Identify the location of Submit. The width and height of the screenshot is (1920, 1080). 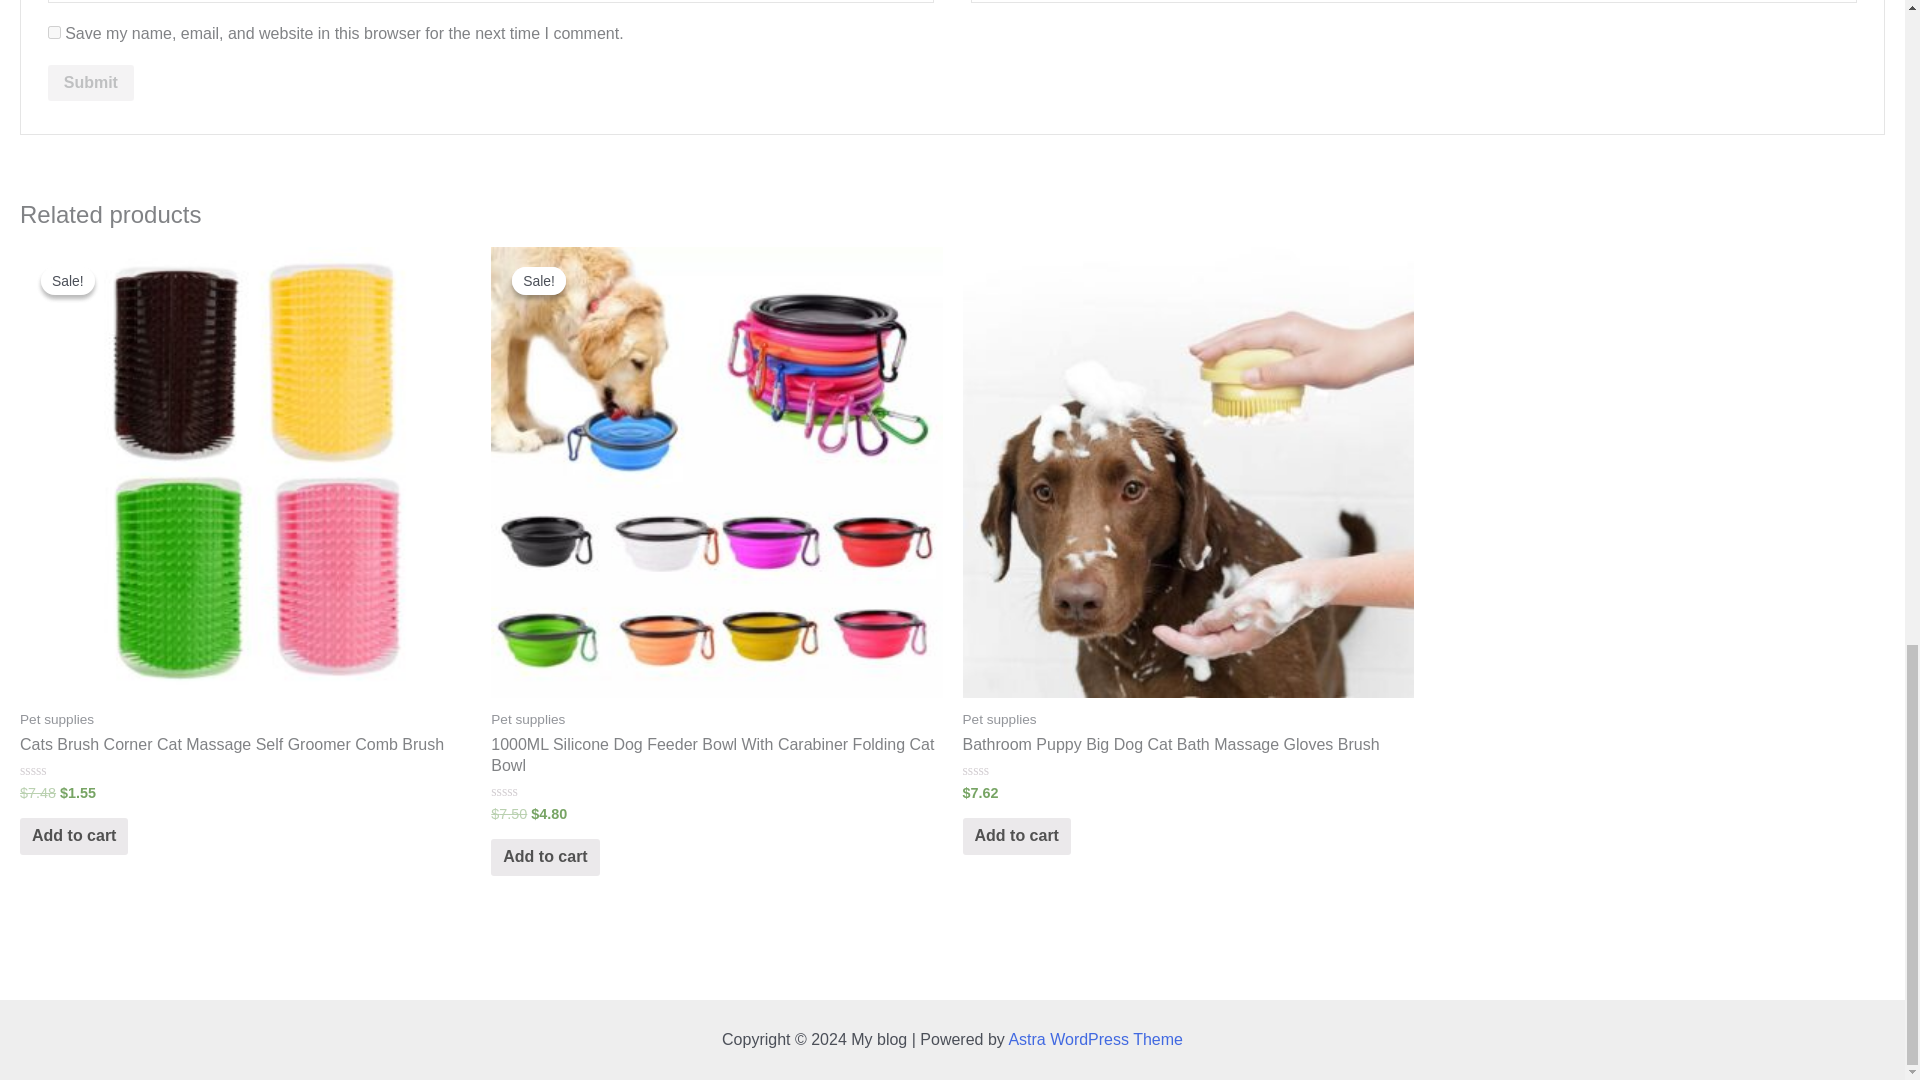
(91, 82).